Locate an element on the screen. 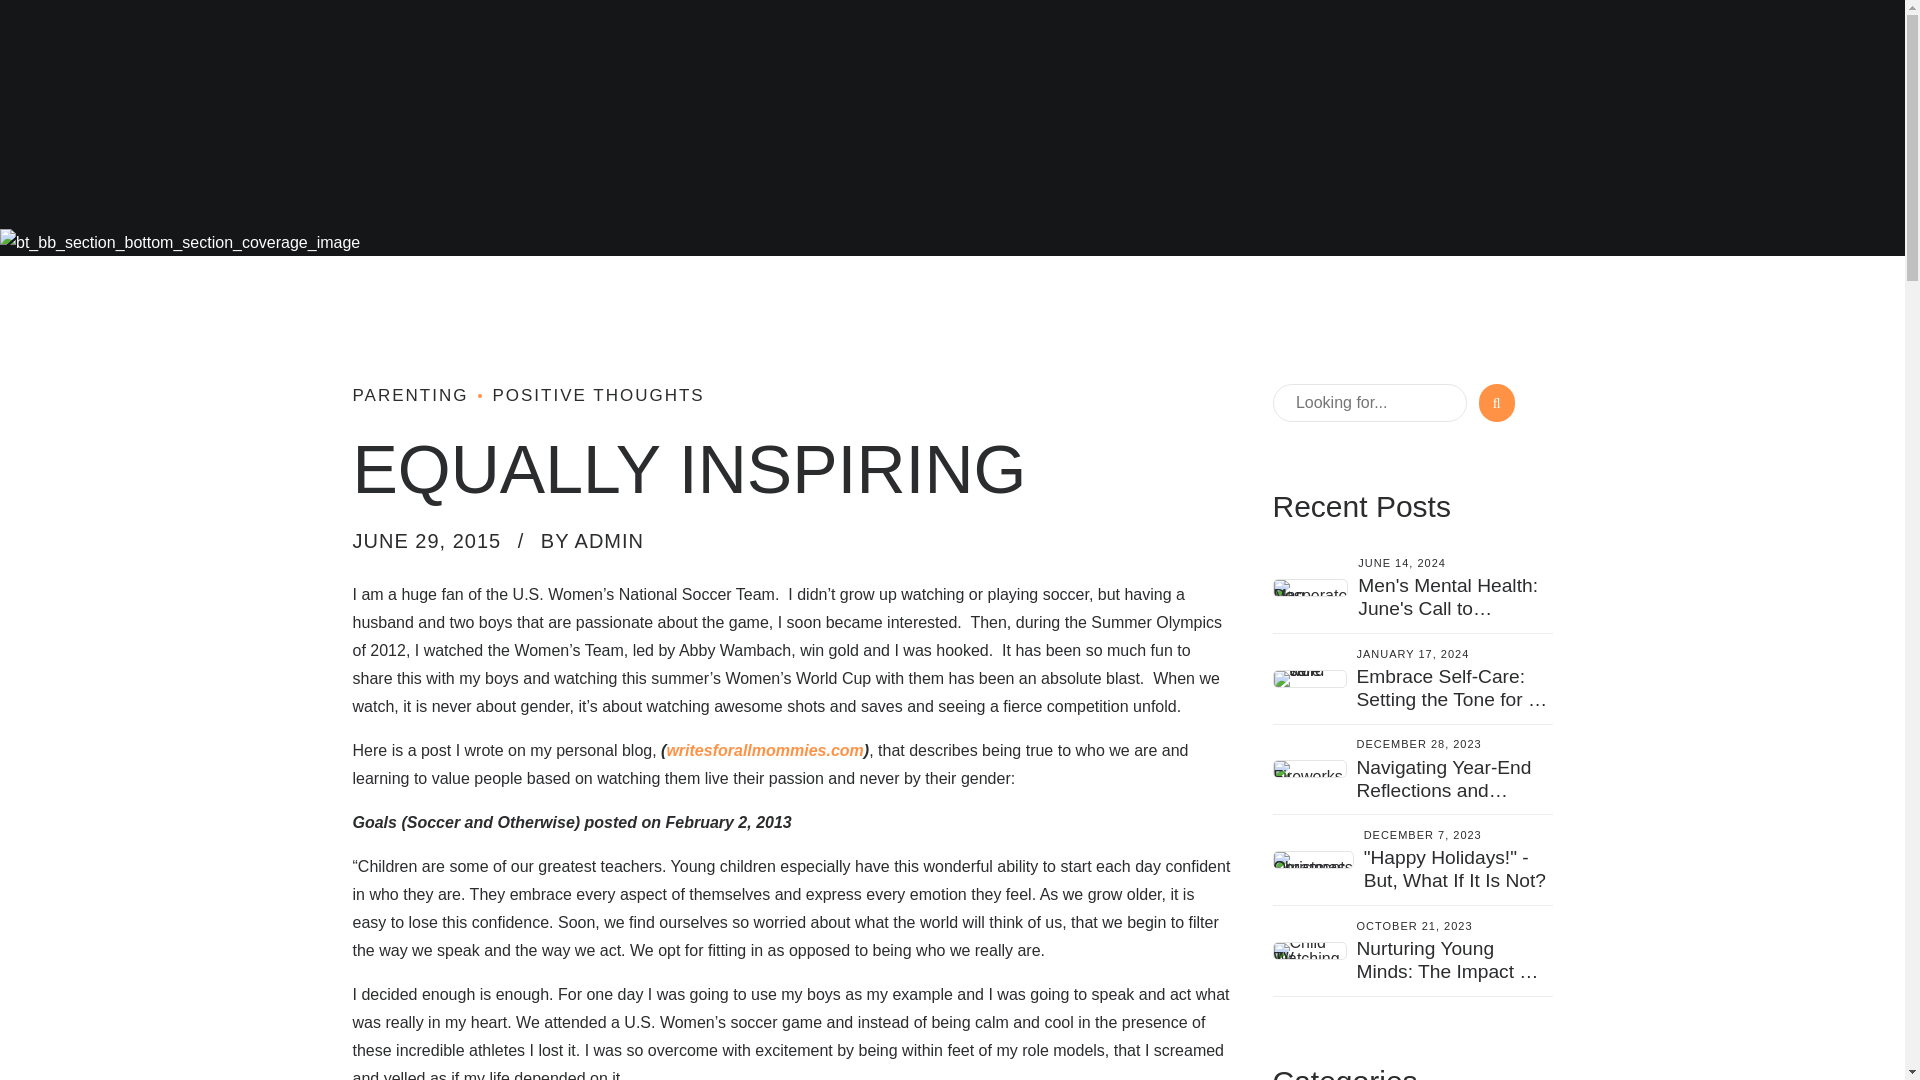  Men's Mental Health: June's Call to Awareness is located at coordinates (1447, 608).